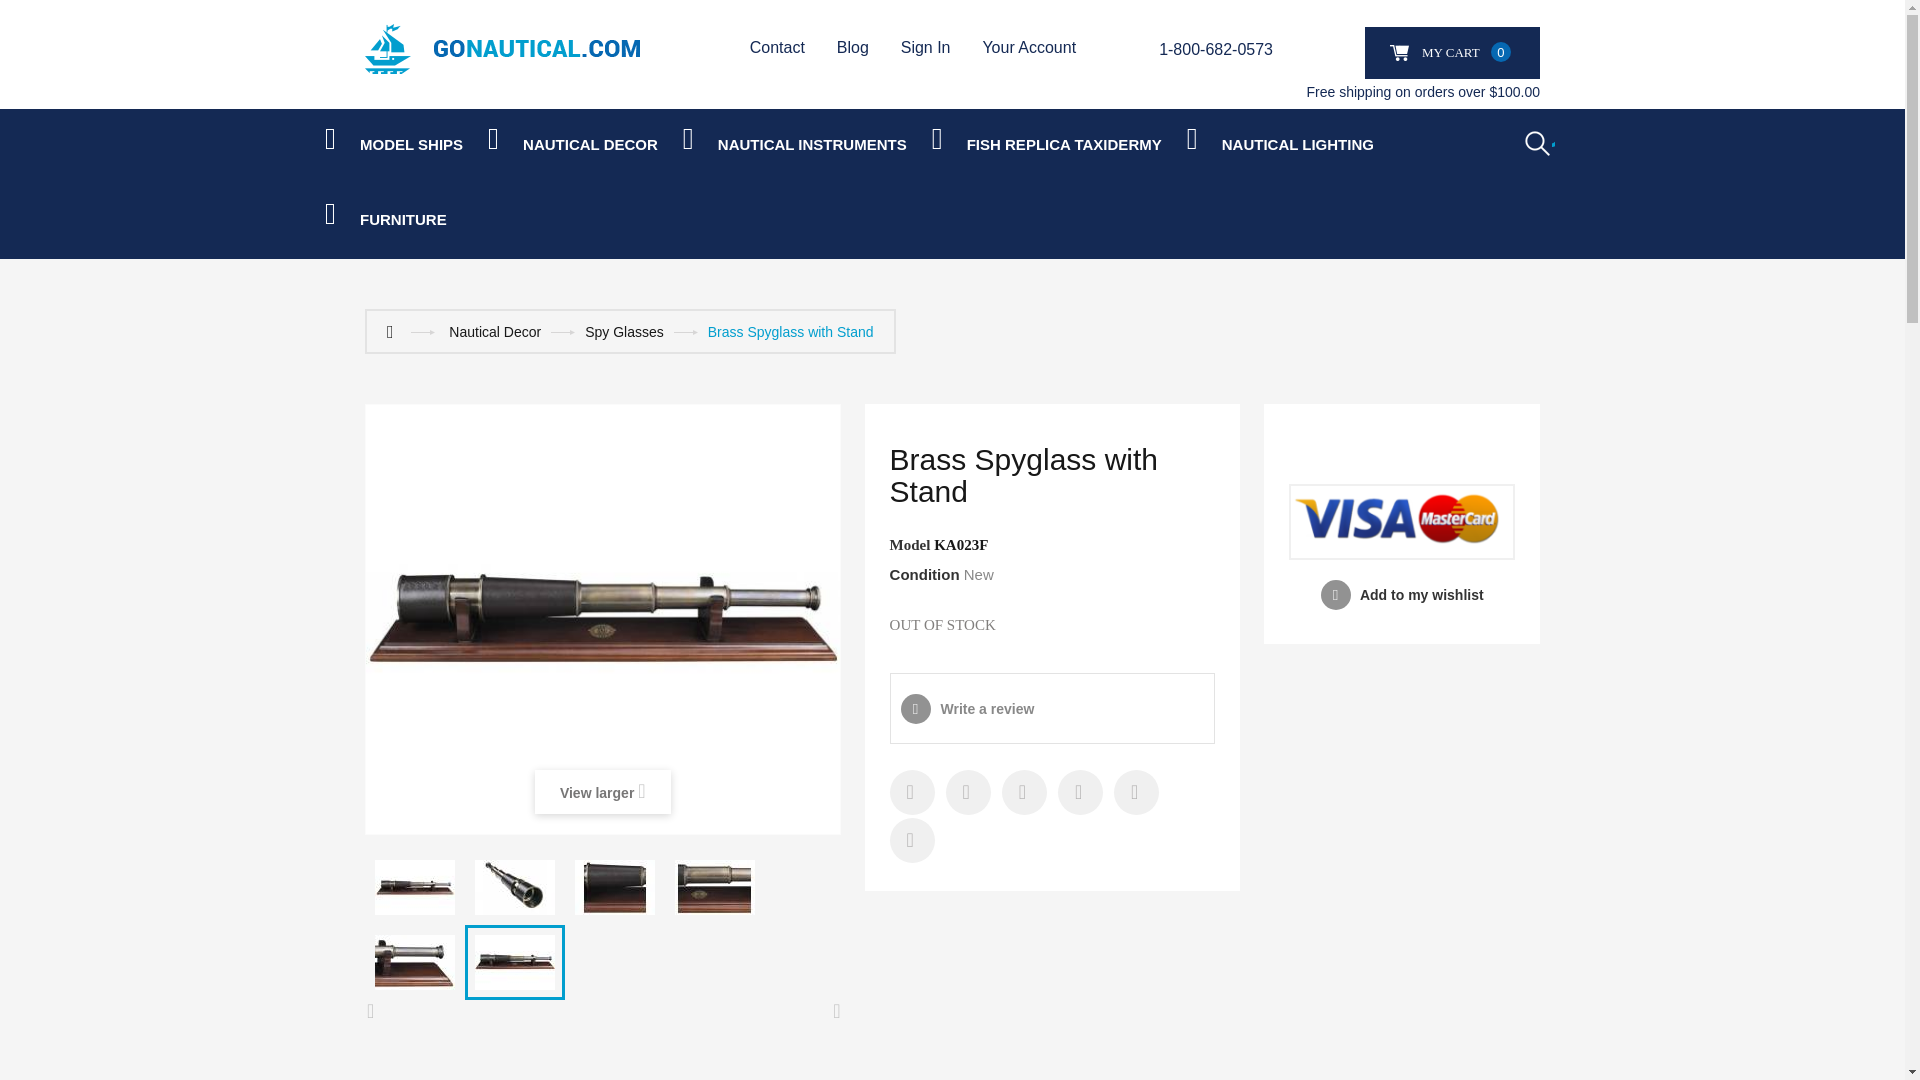  Describe the element at coordinates (777, 46) in the screenshot. I see `contact` at that location.